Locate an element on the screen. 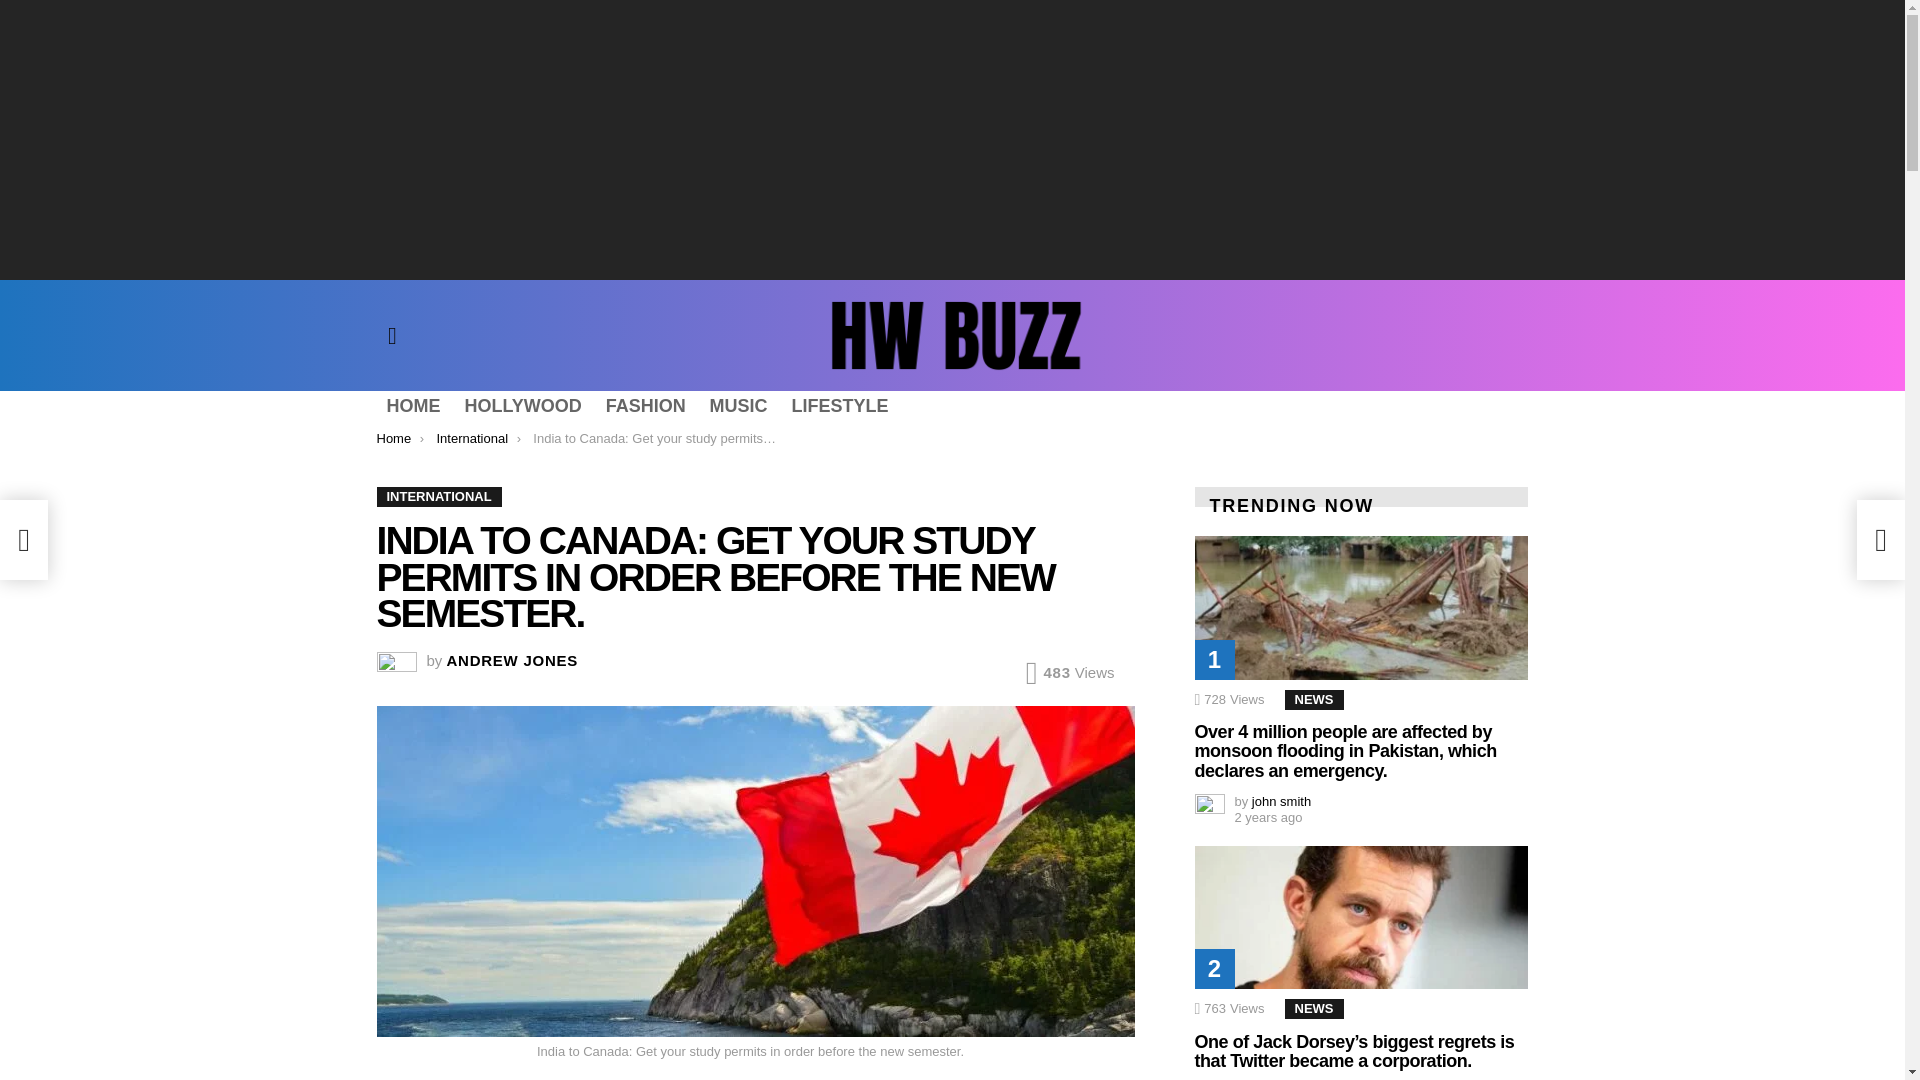 The image size is (1920, 1080). Posts by Andrew Jones is located at coordinates (513, 660).